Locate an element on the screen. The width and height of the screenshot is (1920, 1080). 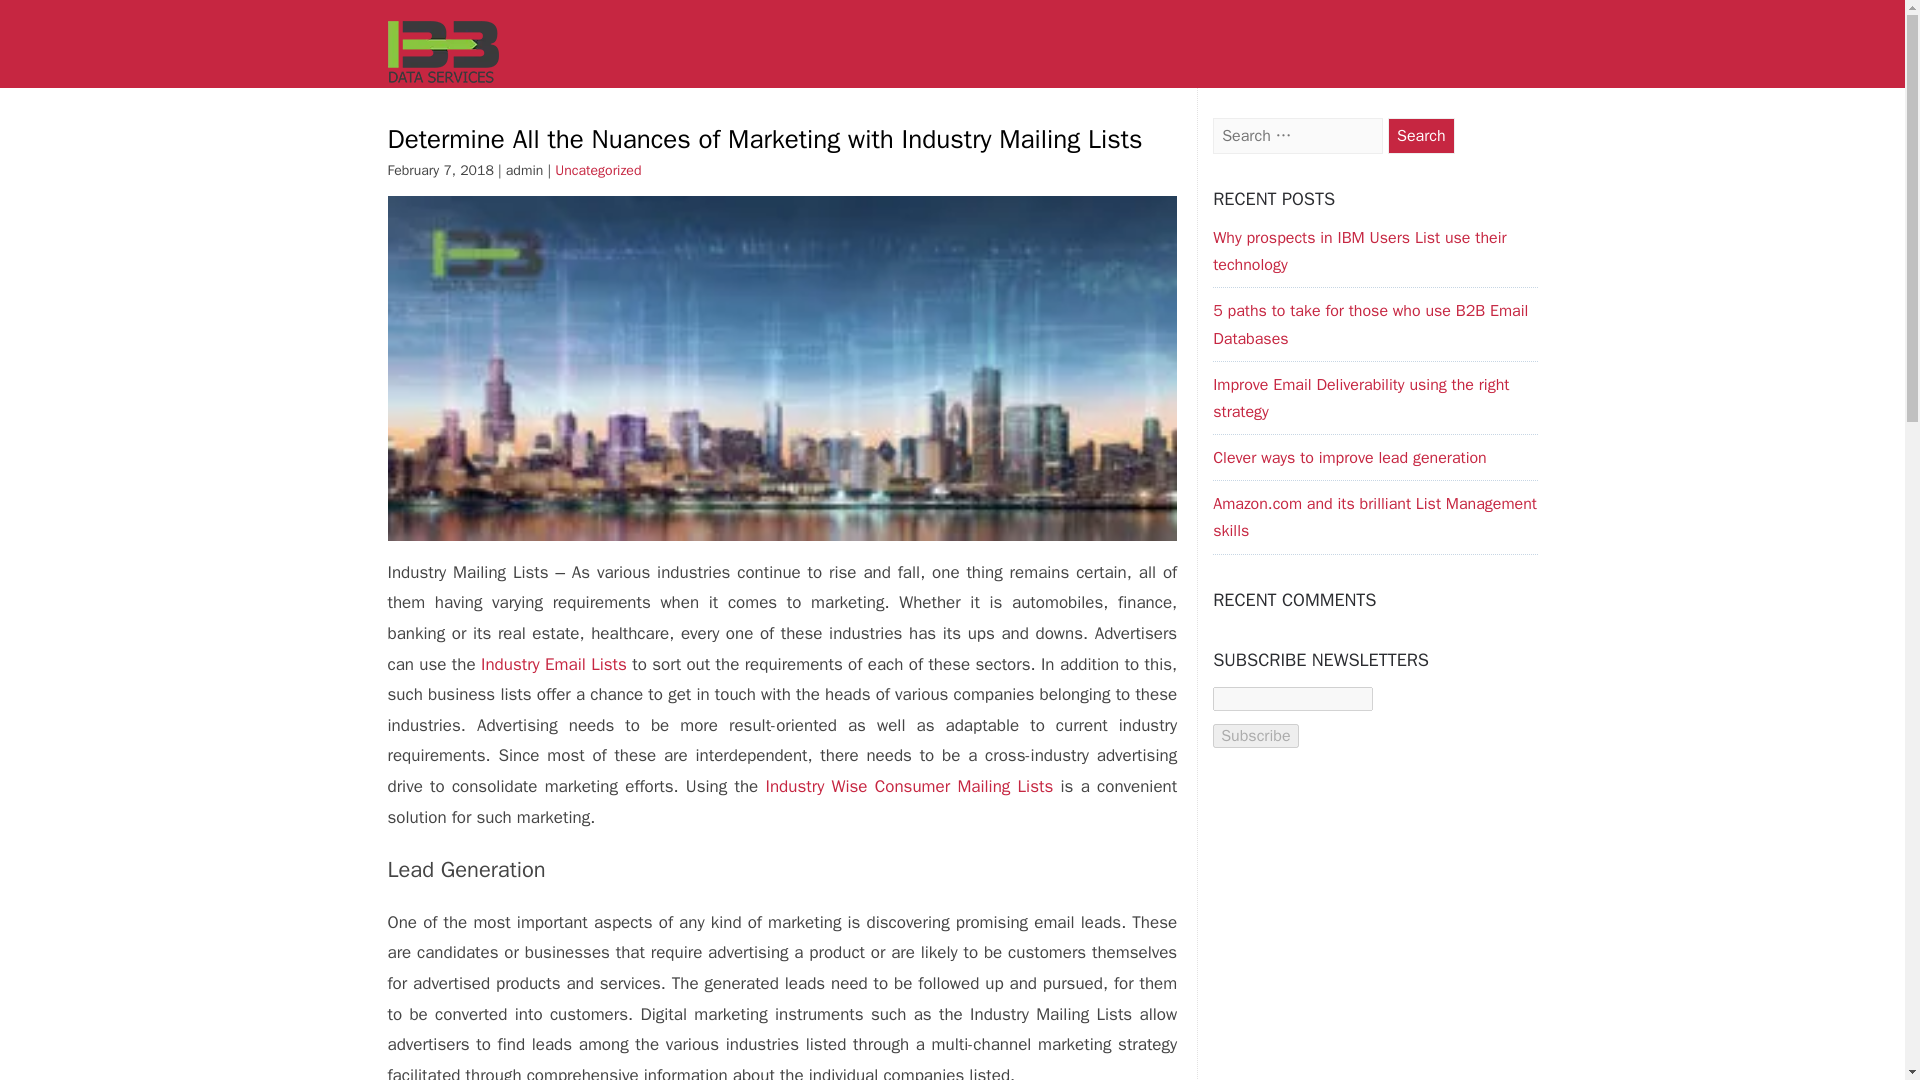
Industry Wise Consumer Mailing Lists is located at coordinates (910, 786).